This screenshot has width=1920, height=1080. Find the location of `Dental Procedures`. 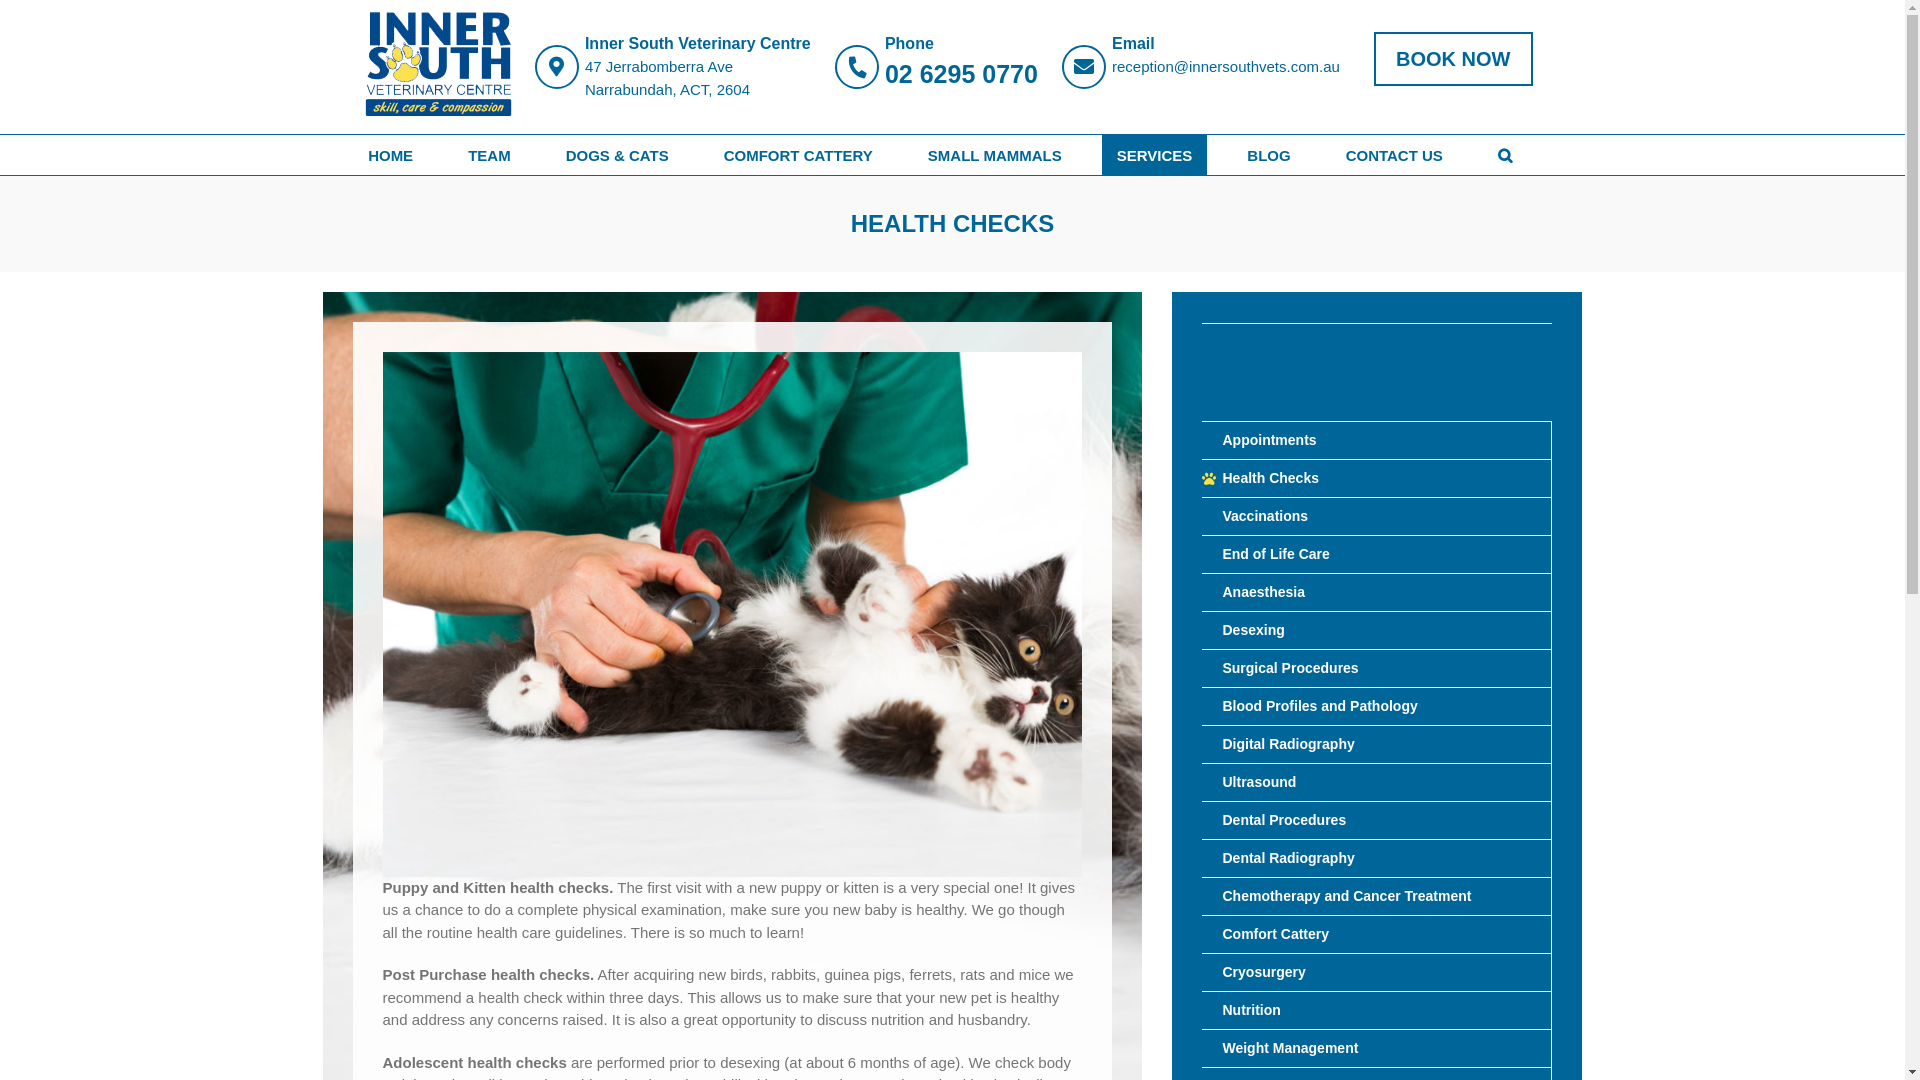

Dental Procedures is located at coordinates (1376, 821).